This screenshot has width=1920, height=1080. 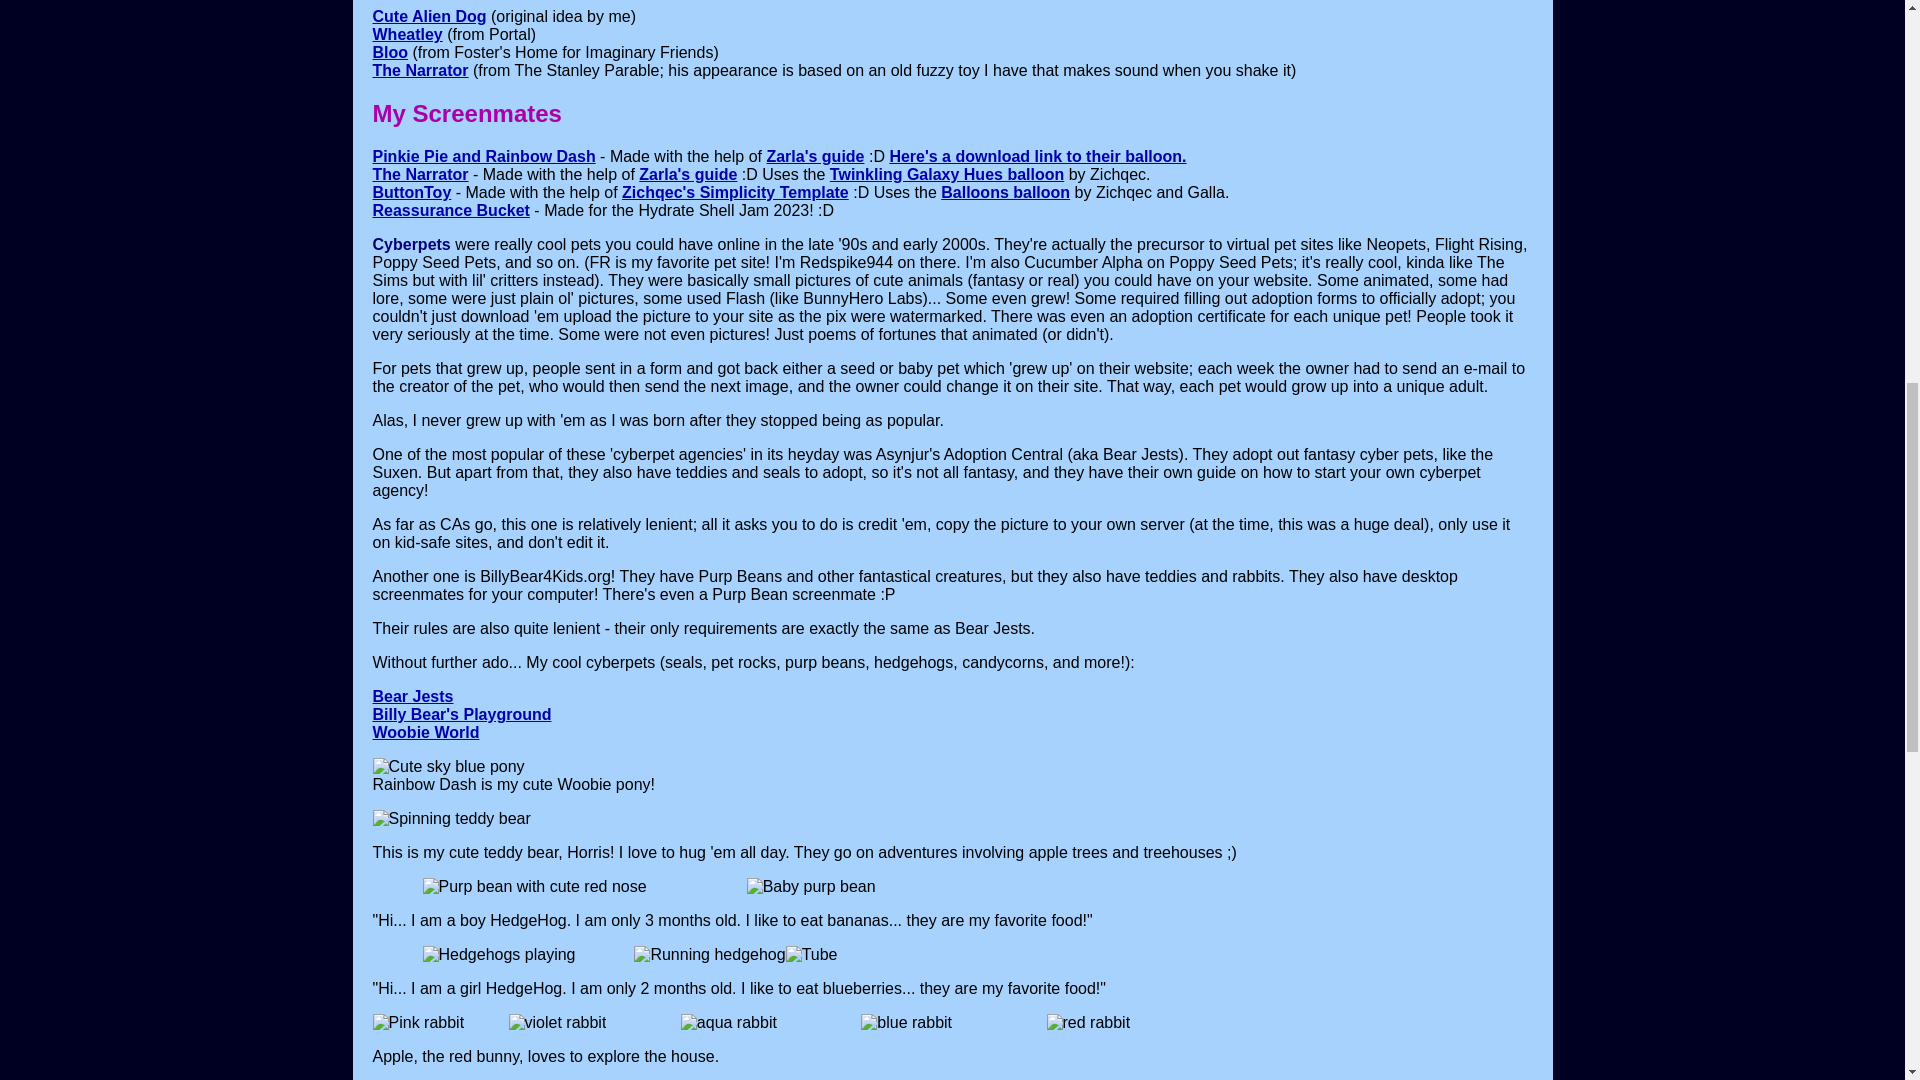 What do you see at coordinates (420, 70) in the screenshot?
I see `The Narrator` at bounding box center [420, 70].